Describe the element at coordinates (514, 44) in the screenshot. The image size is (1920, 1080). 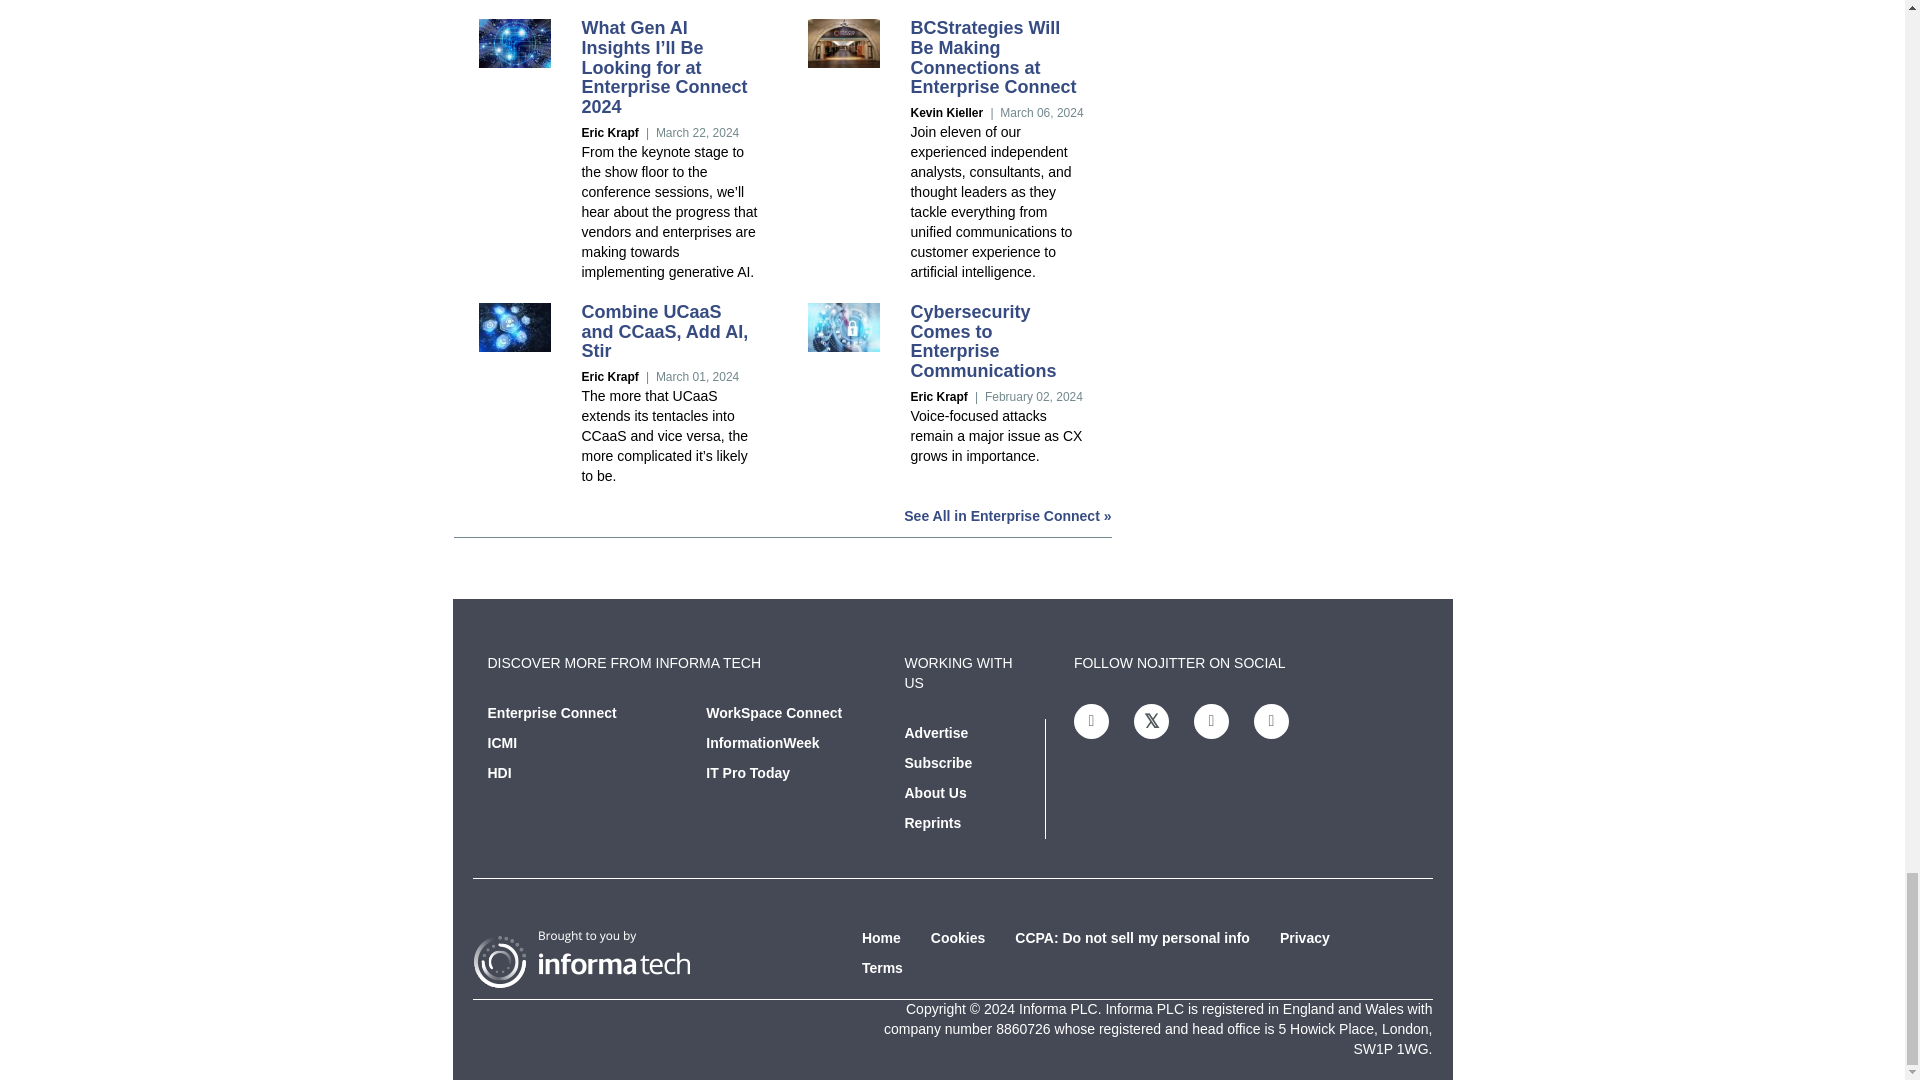
I see `AI` at that location.